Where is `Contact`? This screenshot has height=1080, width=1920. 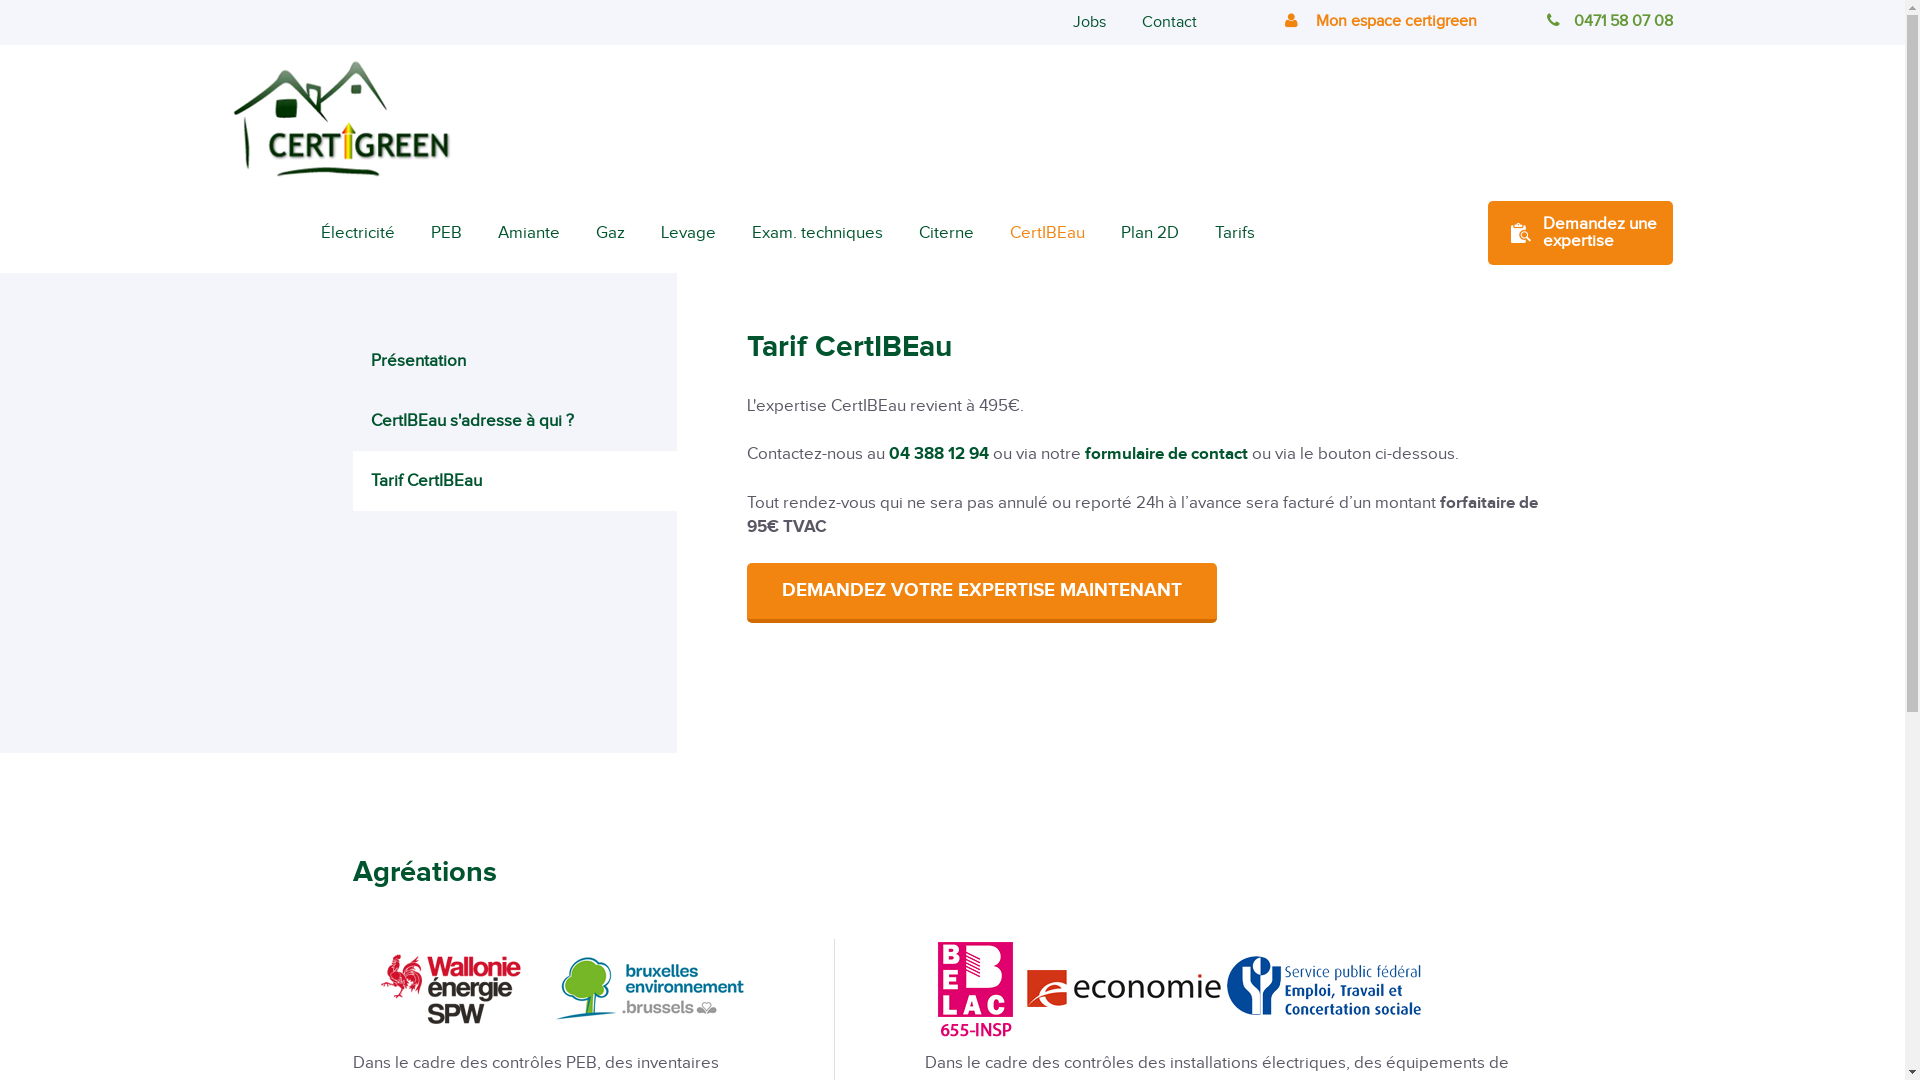
Contact is located at coordinates (1170, 22).